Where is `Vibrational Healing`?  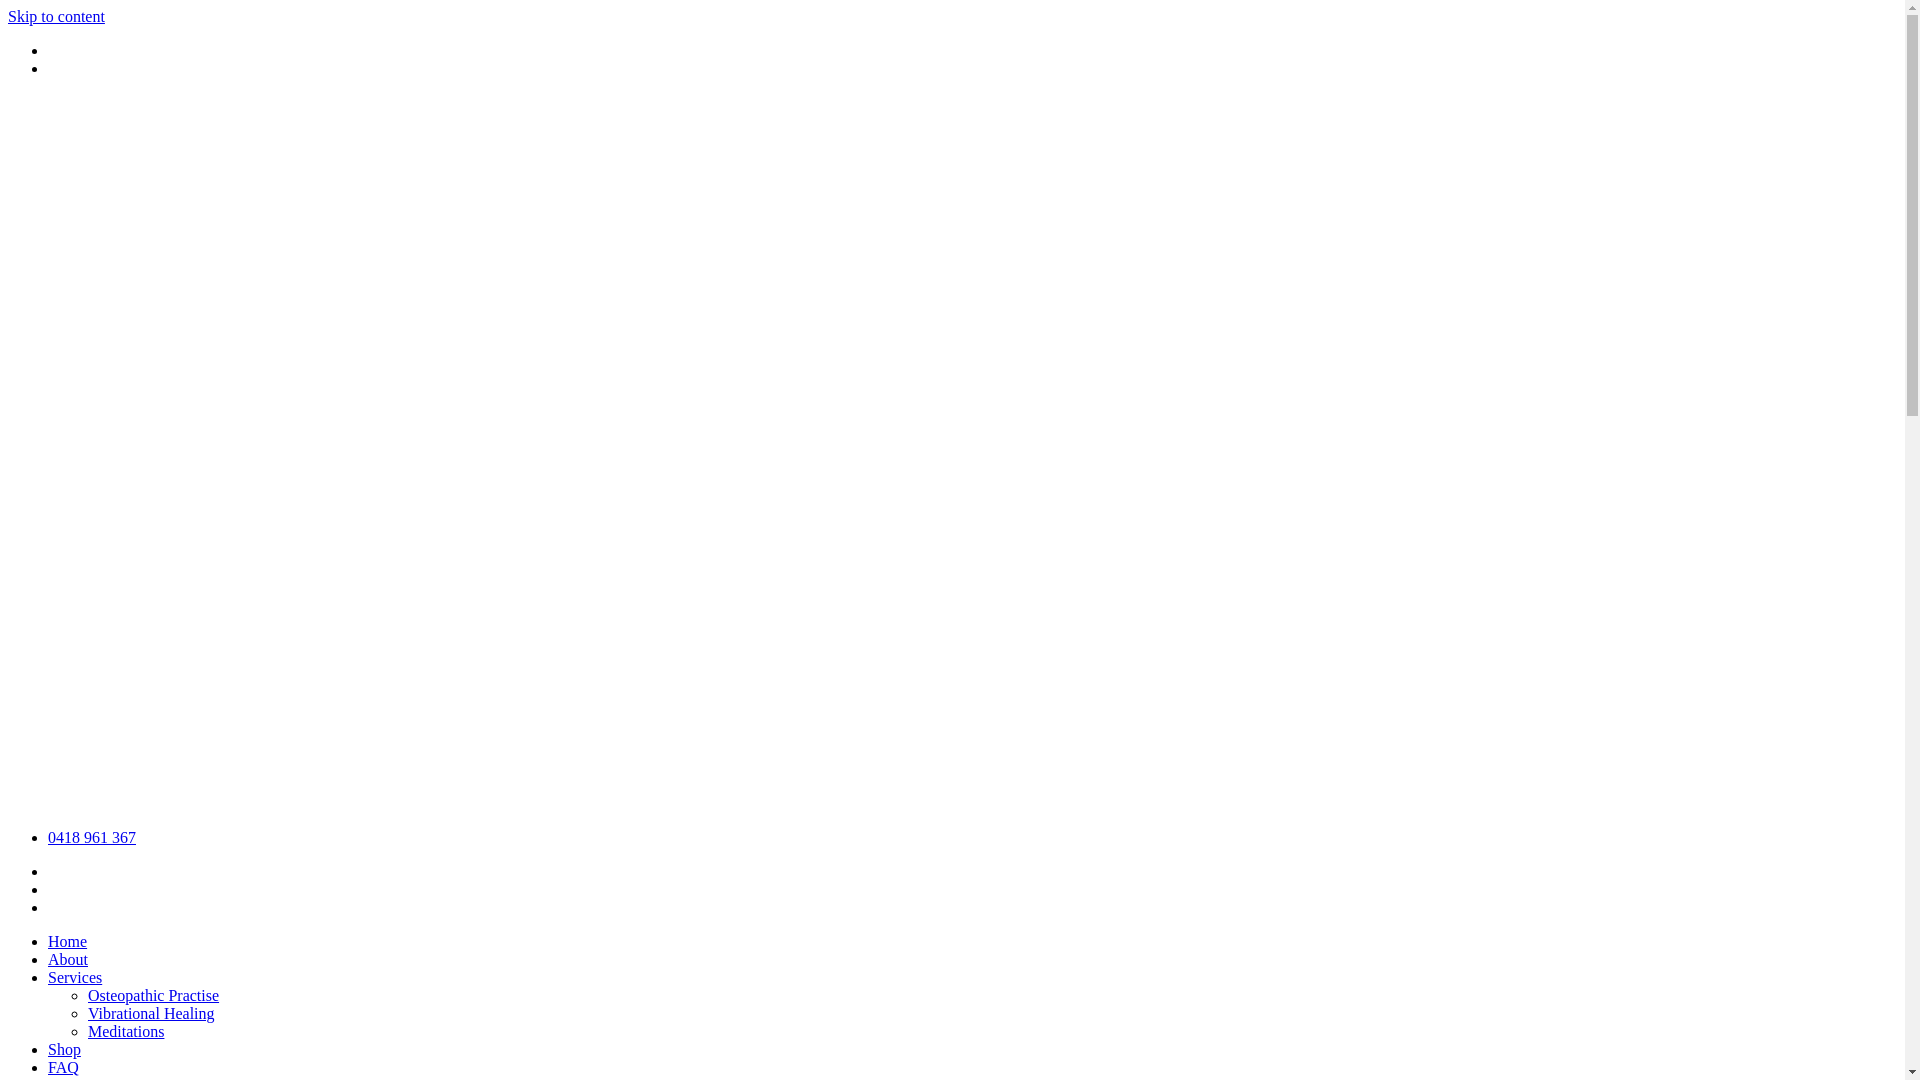
Vibrational Healing is located at coordinates (152, 1014).